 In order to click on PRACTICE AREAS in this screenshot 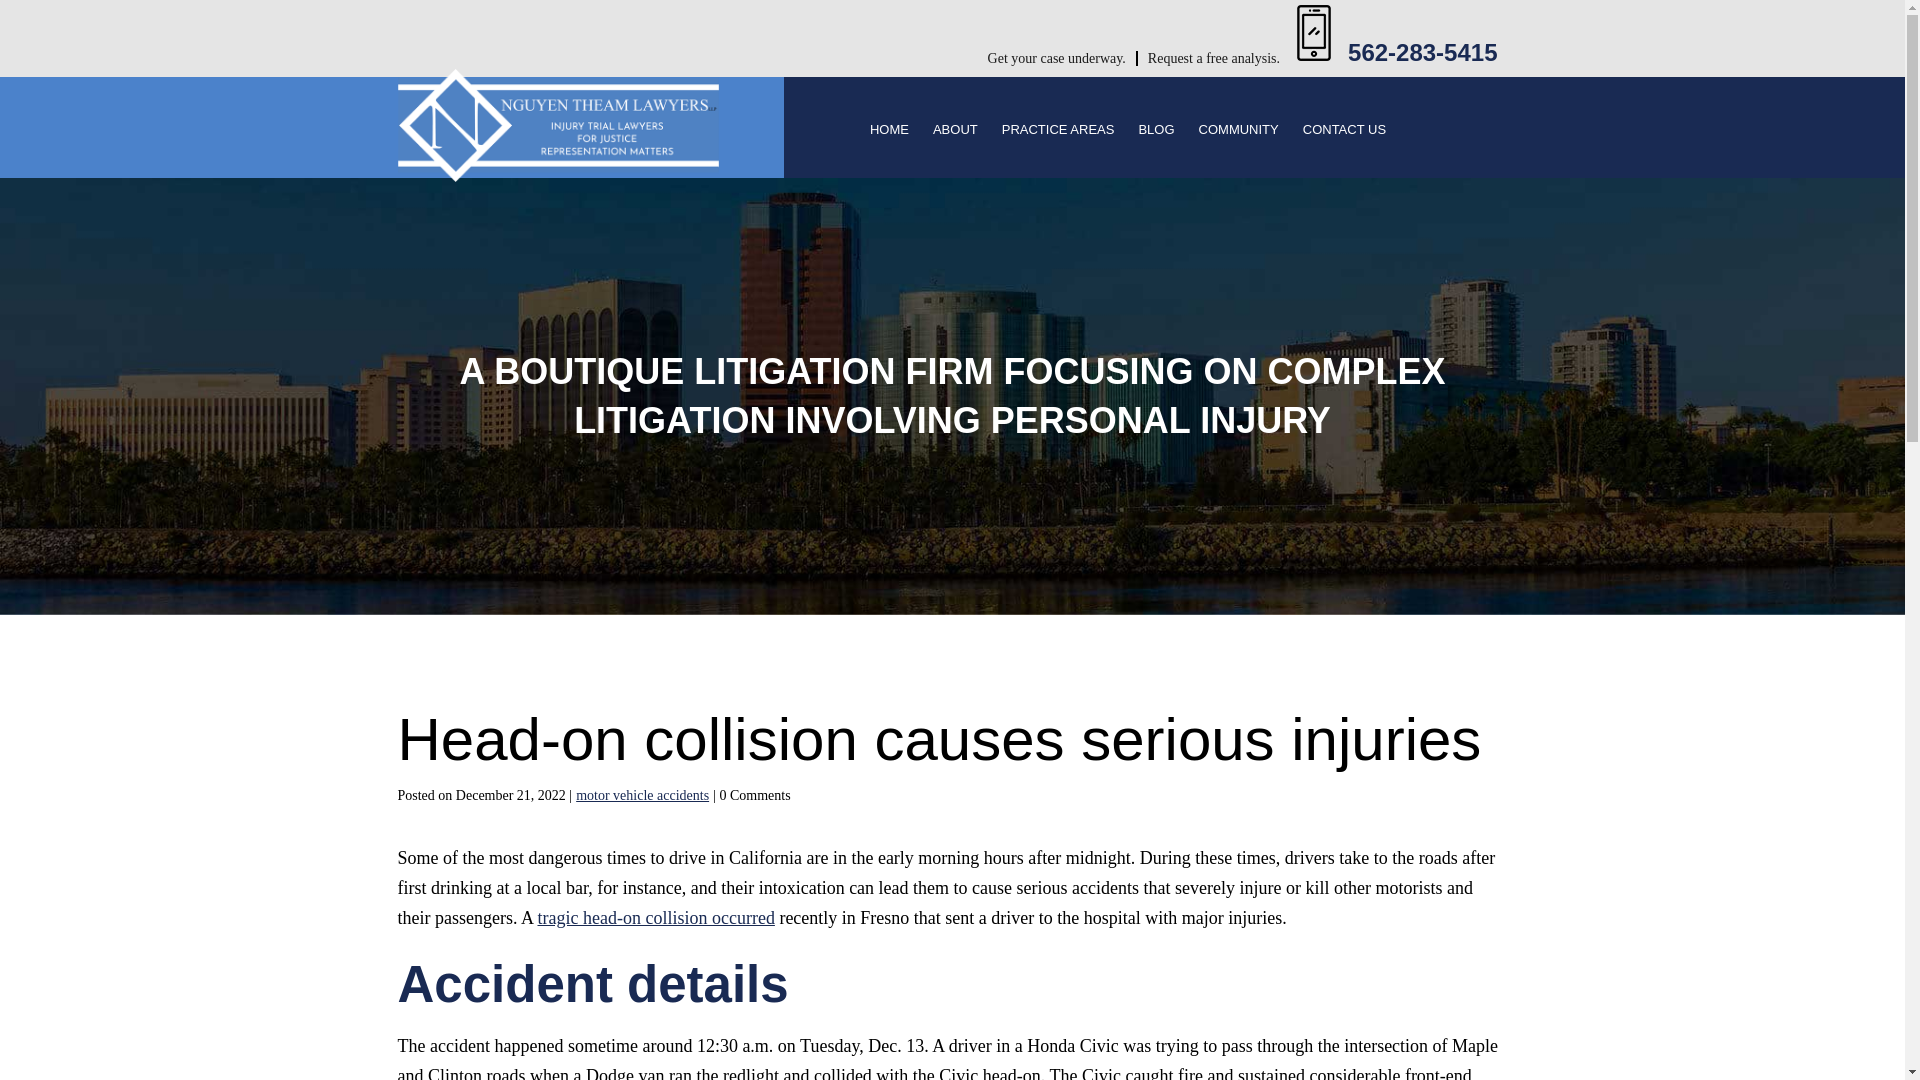, I will do `click(1058, 132)`.